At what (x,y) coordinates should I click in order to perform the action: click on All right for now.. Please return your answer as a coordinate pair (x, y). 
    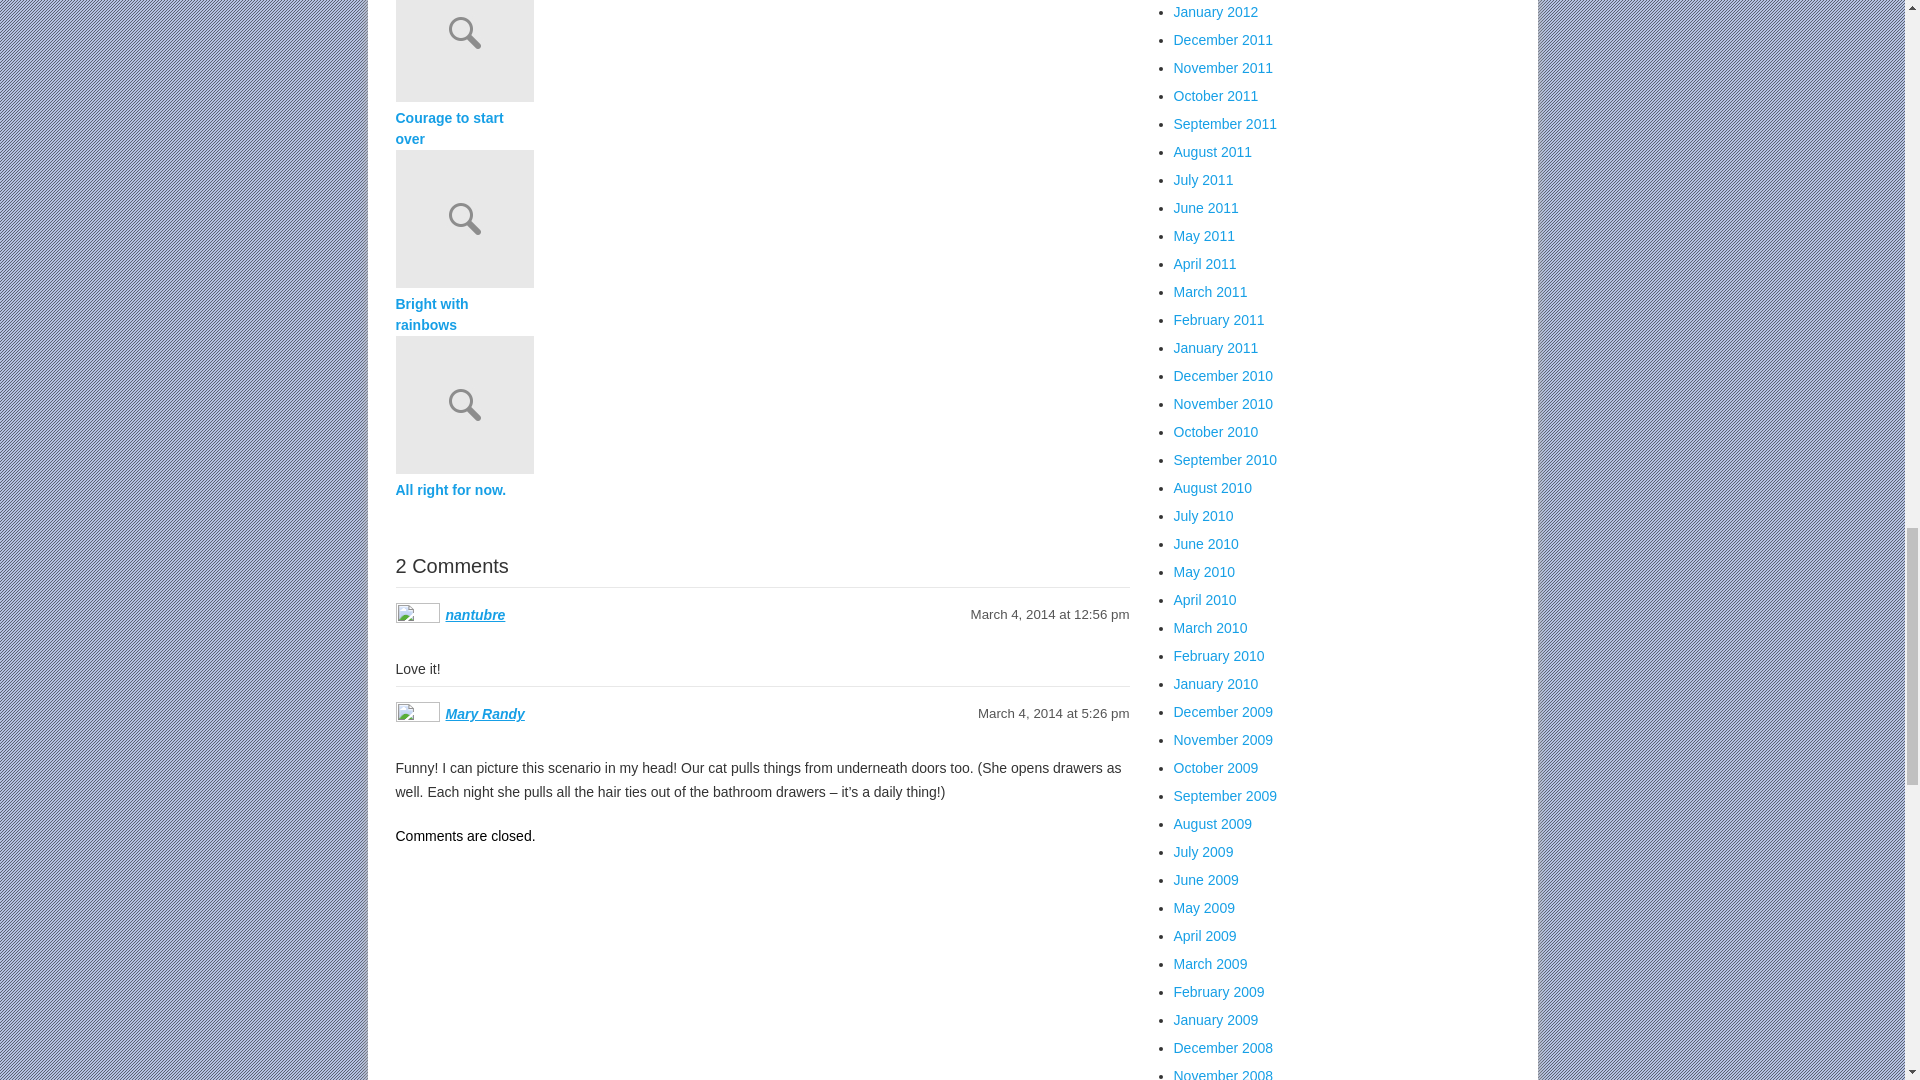
    Looking at the image, I should click on (464, 490).